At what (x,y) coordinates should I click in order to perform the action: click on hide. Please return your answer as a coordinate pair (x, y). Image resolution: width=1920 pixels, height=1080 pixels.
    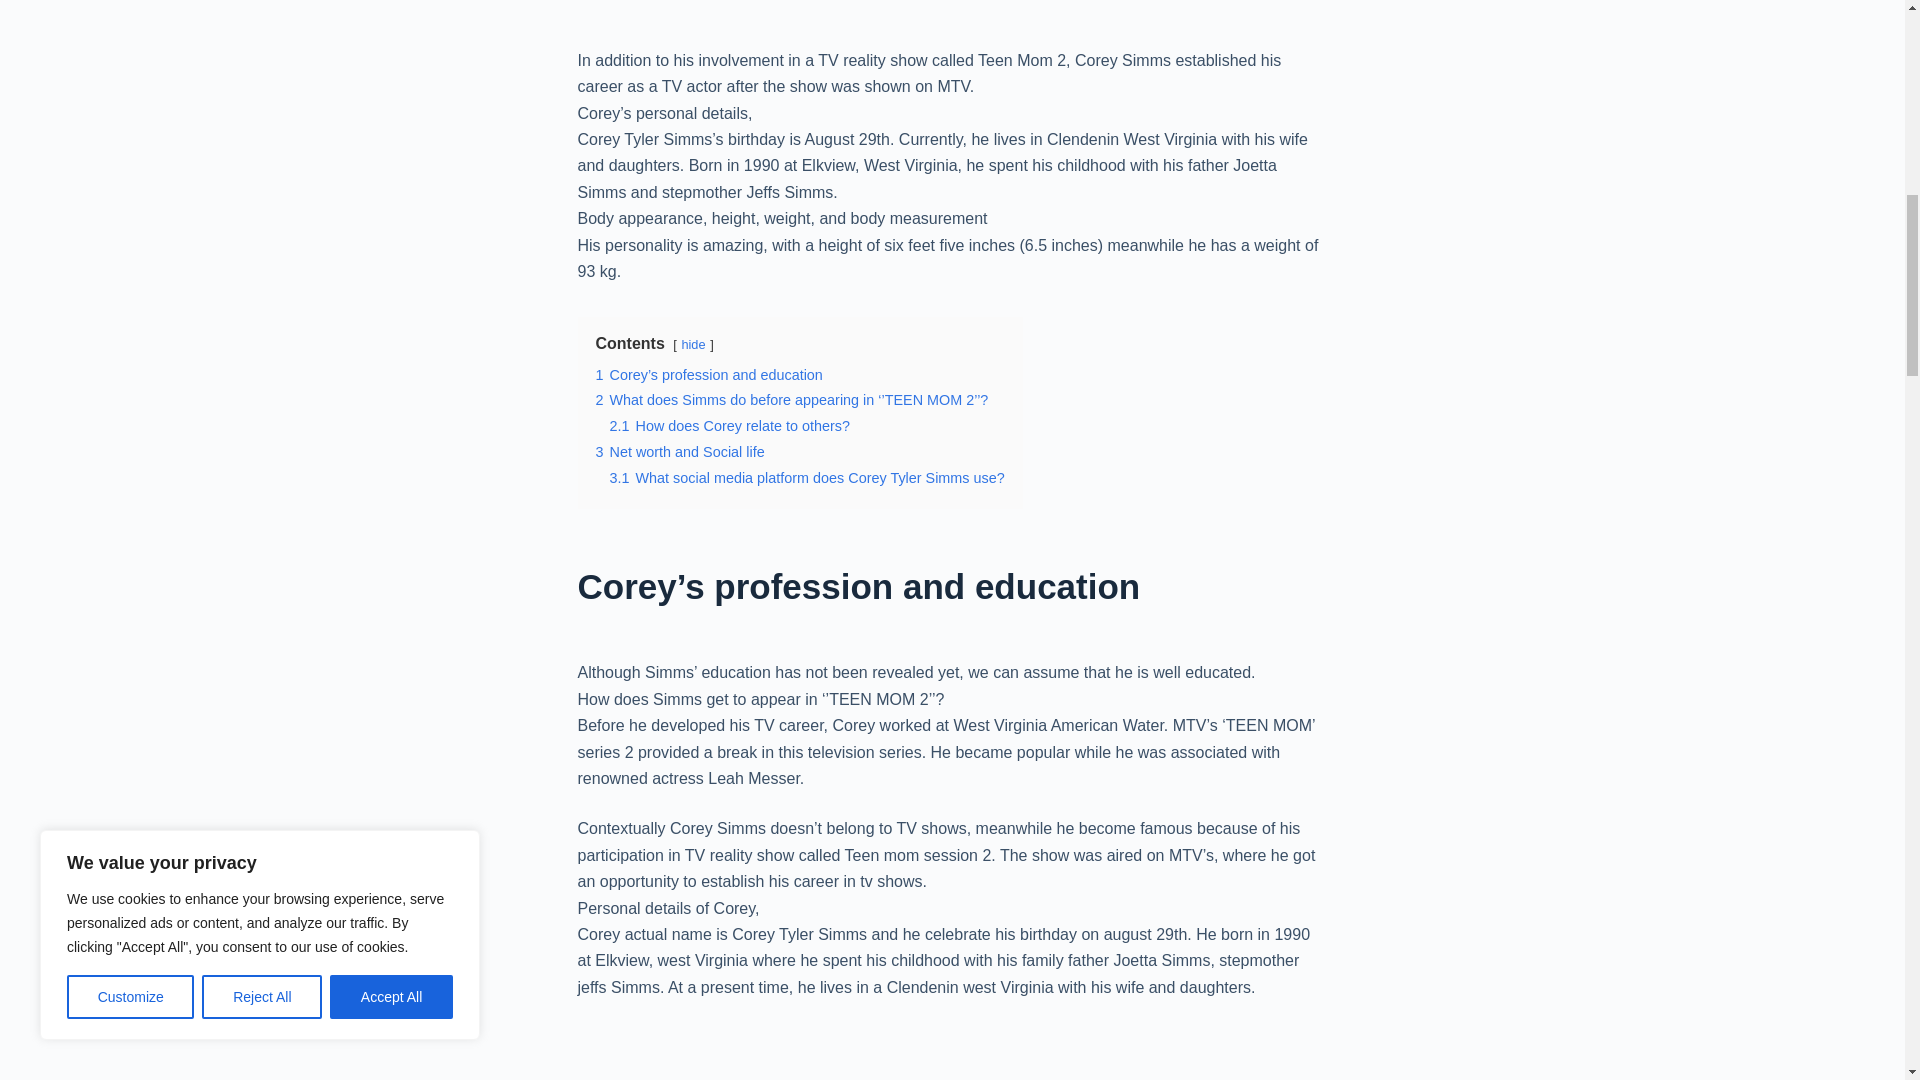
    Looking at the image, I should click on (692, 344).